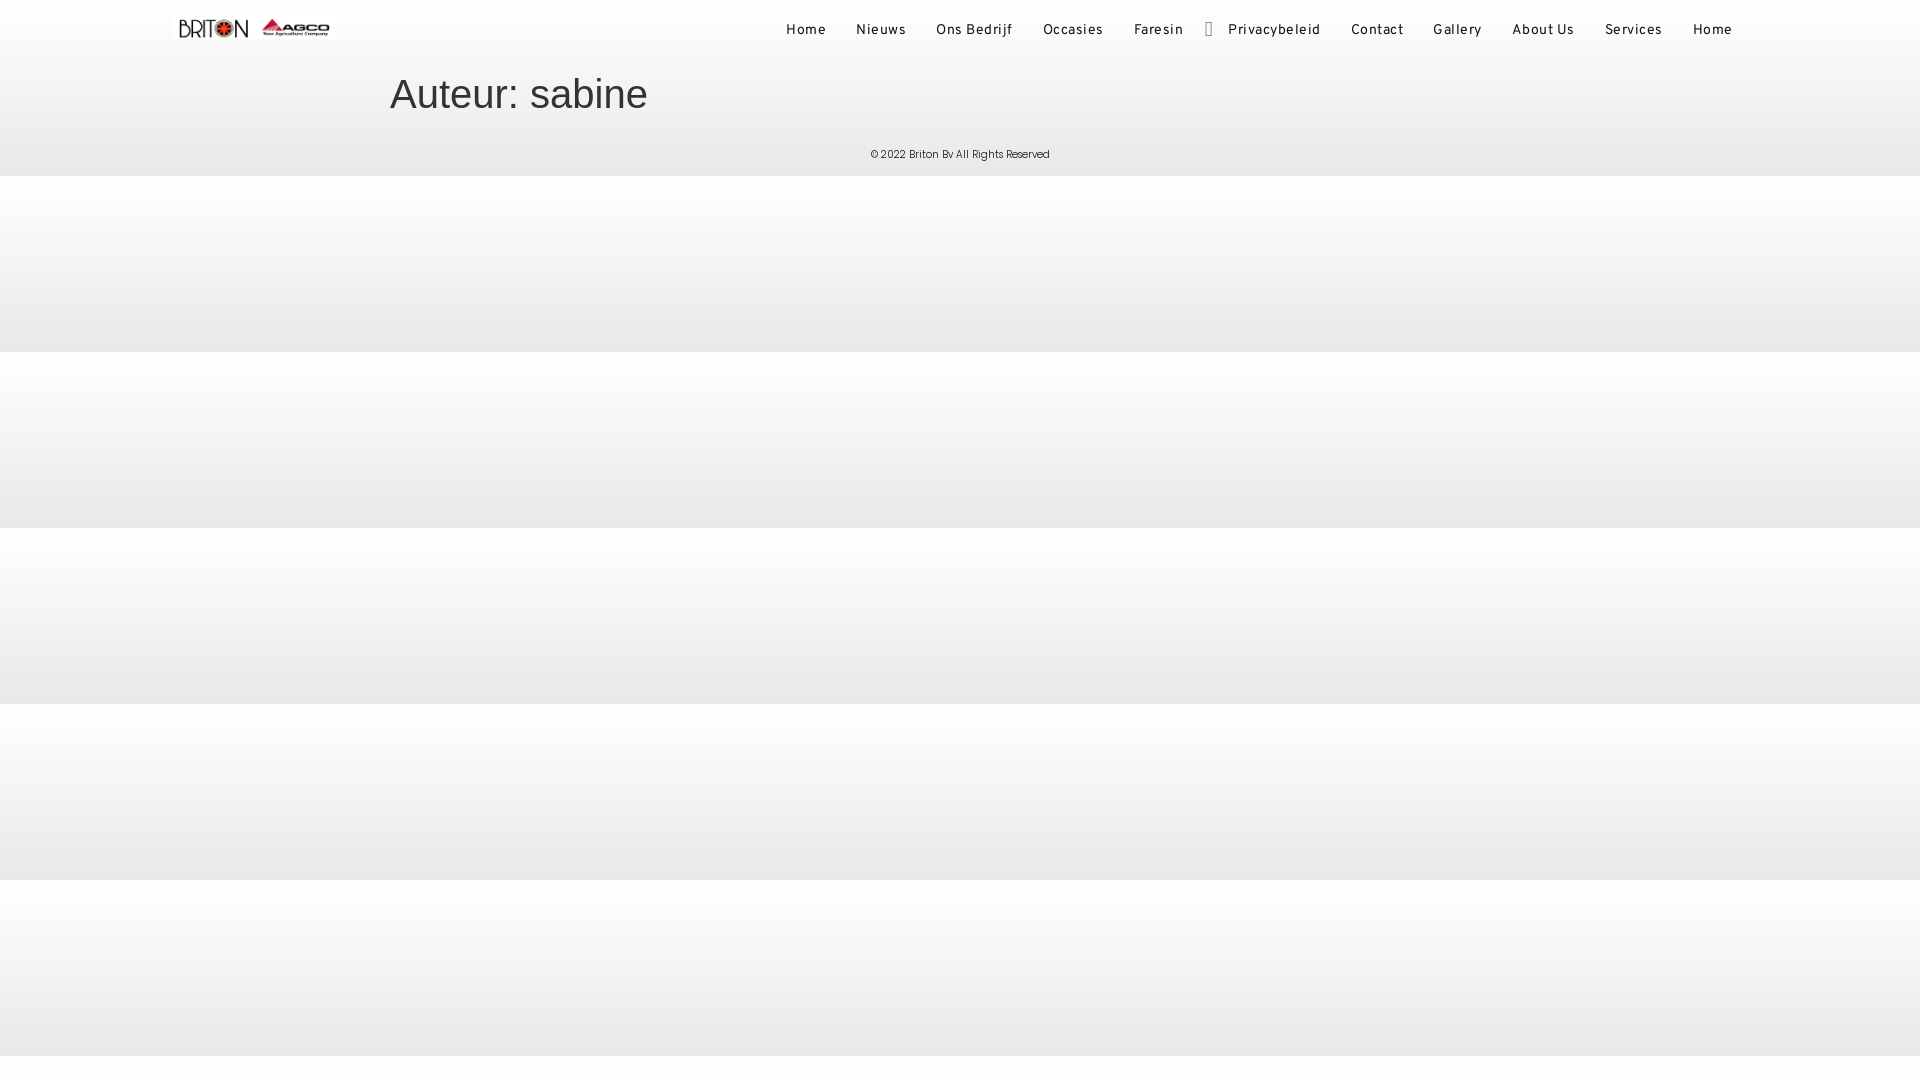 Image resolution: width=1920 pixels, height=1080 pixels. I want to click on Services, so click(1634, 31).